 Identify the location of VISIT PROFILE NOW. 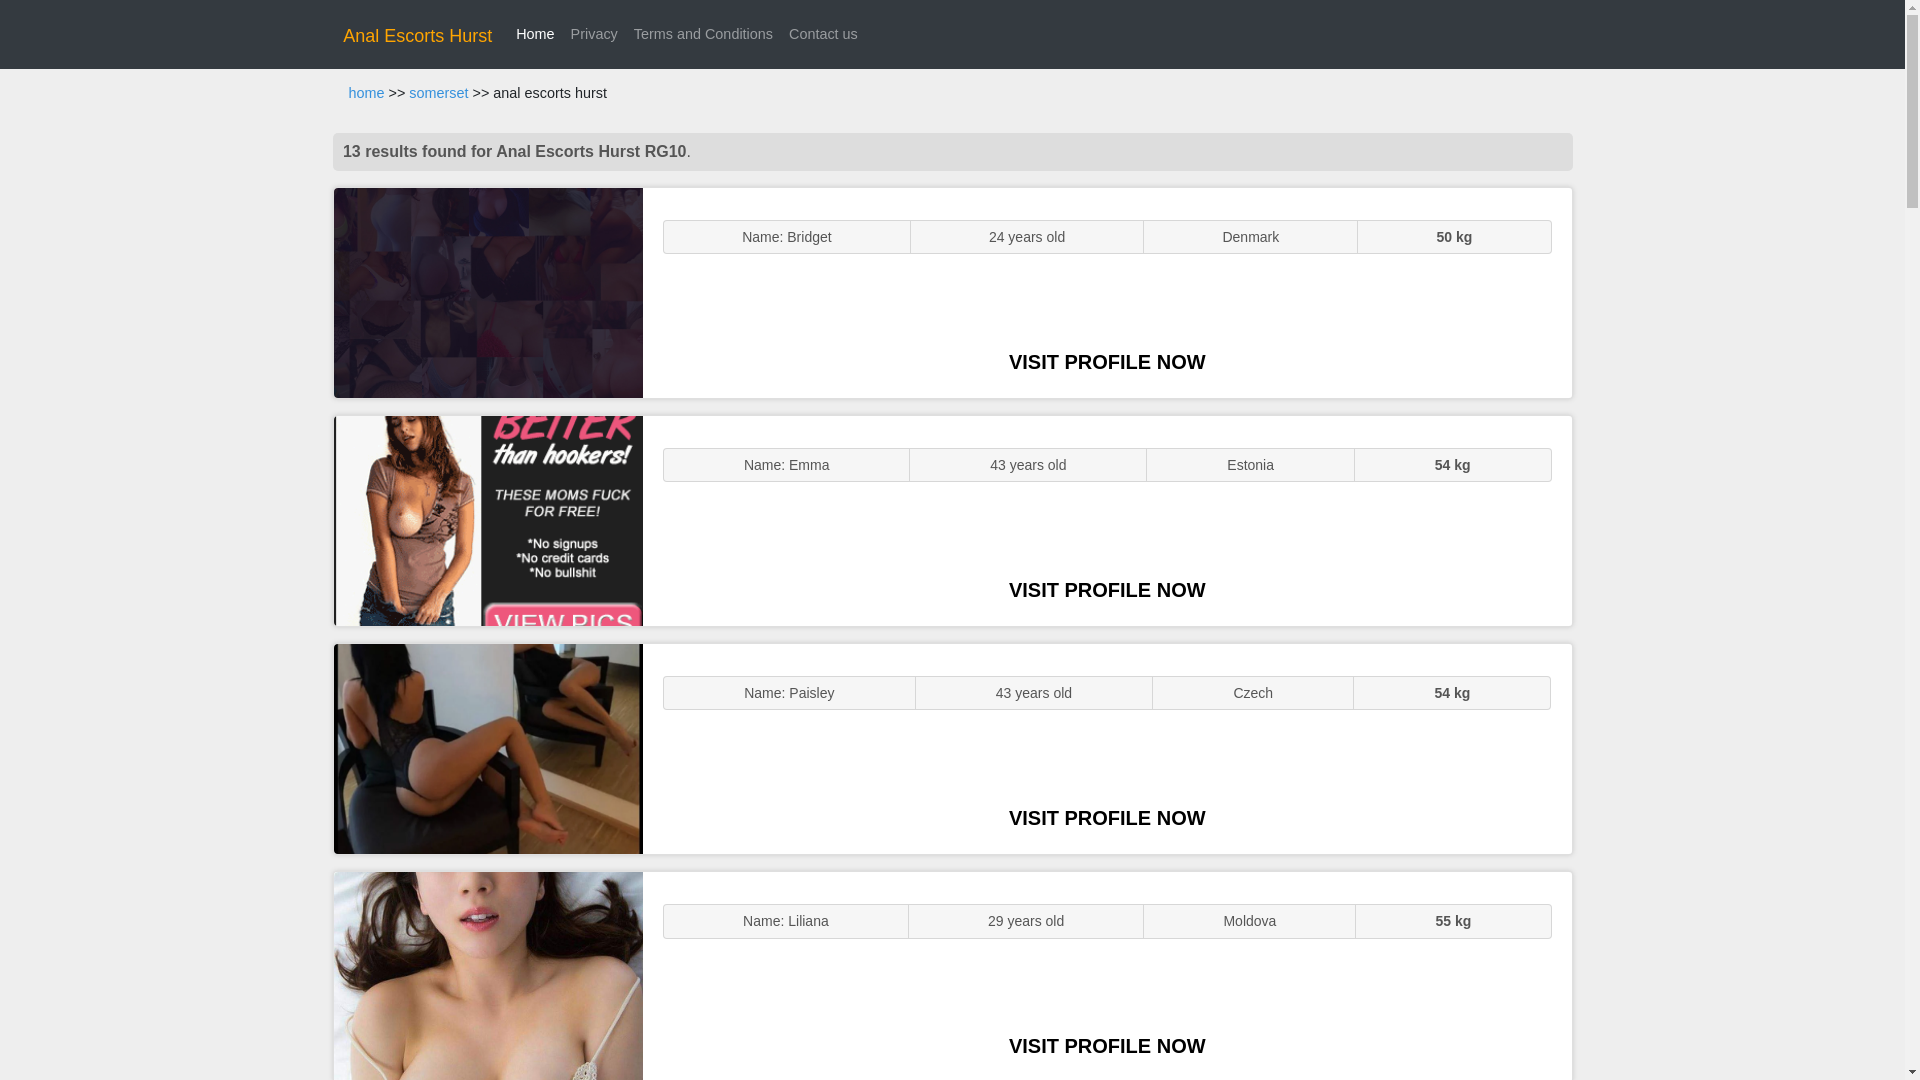
(1107, 818).